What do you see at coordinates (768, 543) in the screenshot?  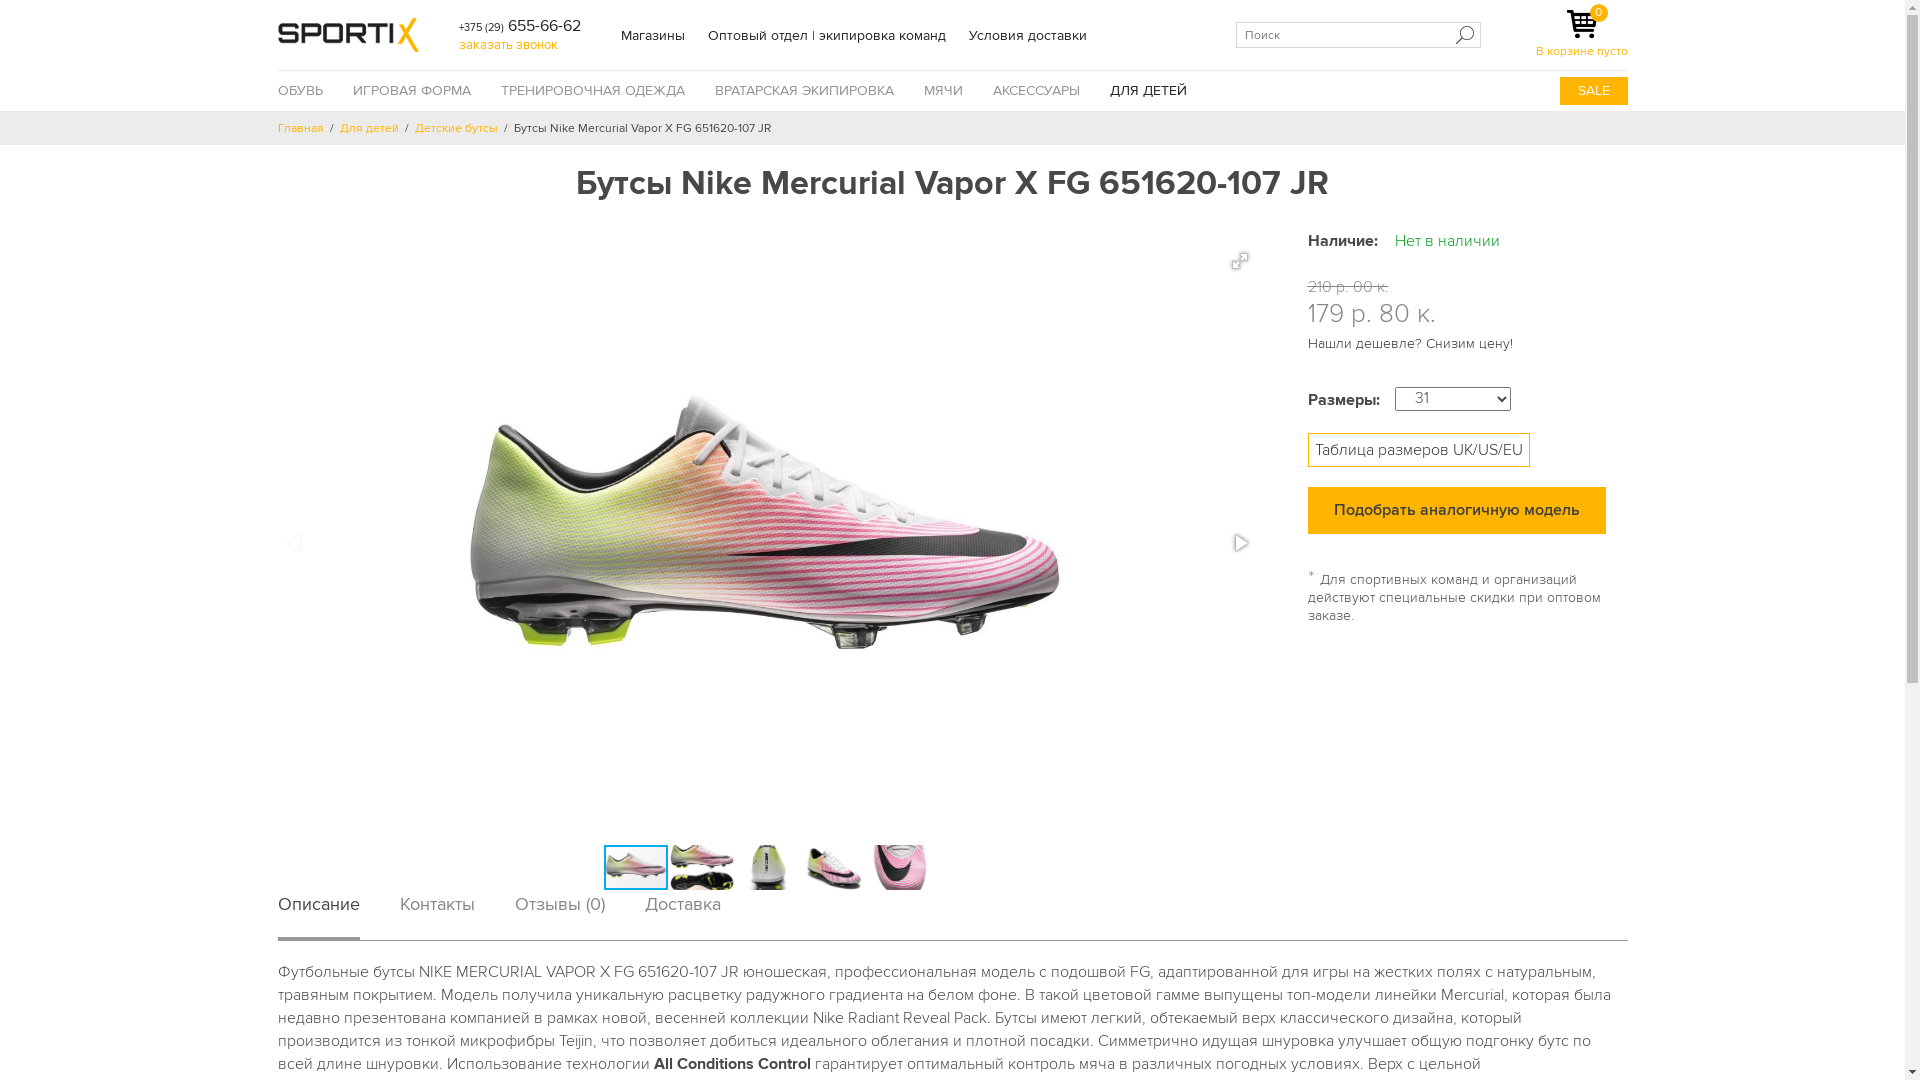 I see `Nike Mercurial Vapor X FG 651620-107 JRnew.jpg` at bounding box center [768, 543].